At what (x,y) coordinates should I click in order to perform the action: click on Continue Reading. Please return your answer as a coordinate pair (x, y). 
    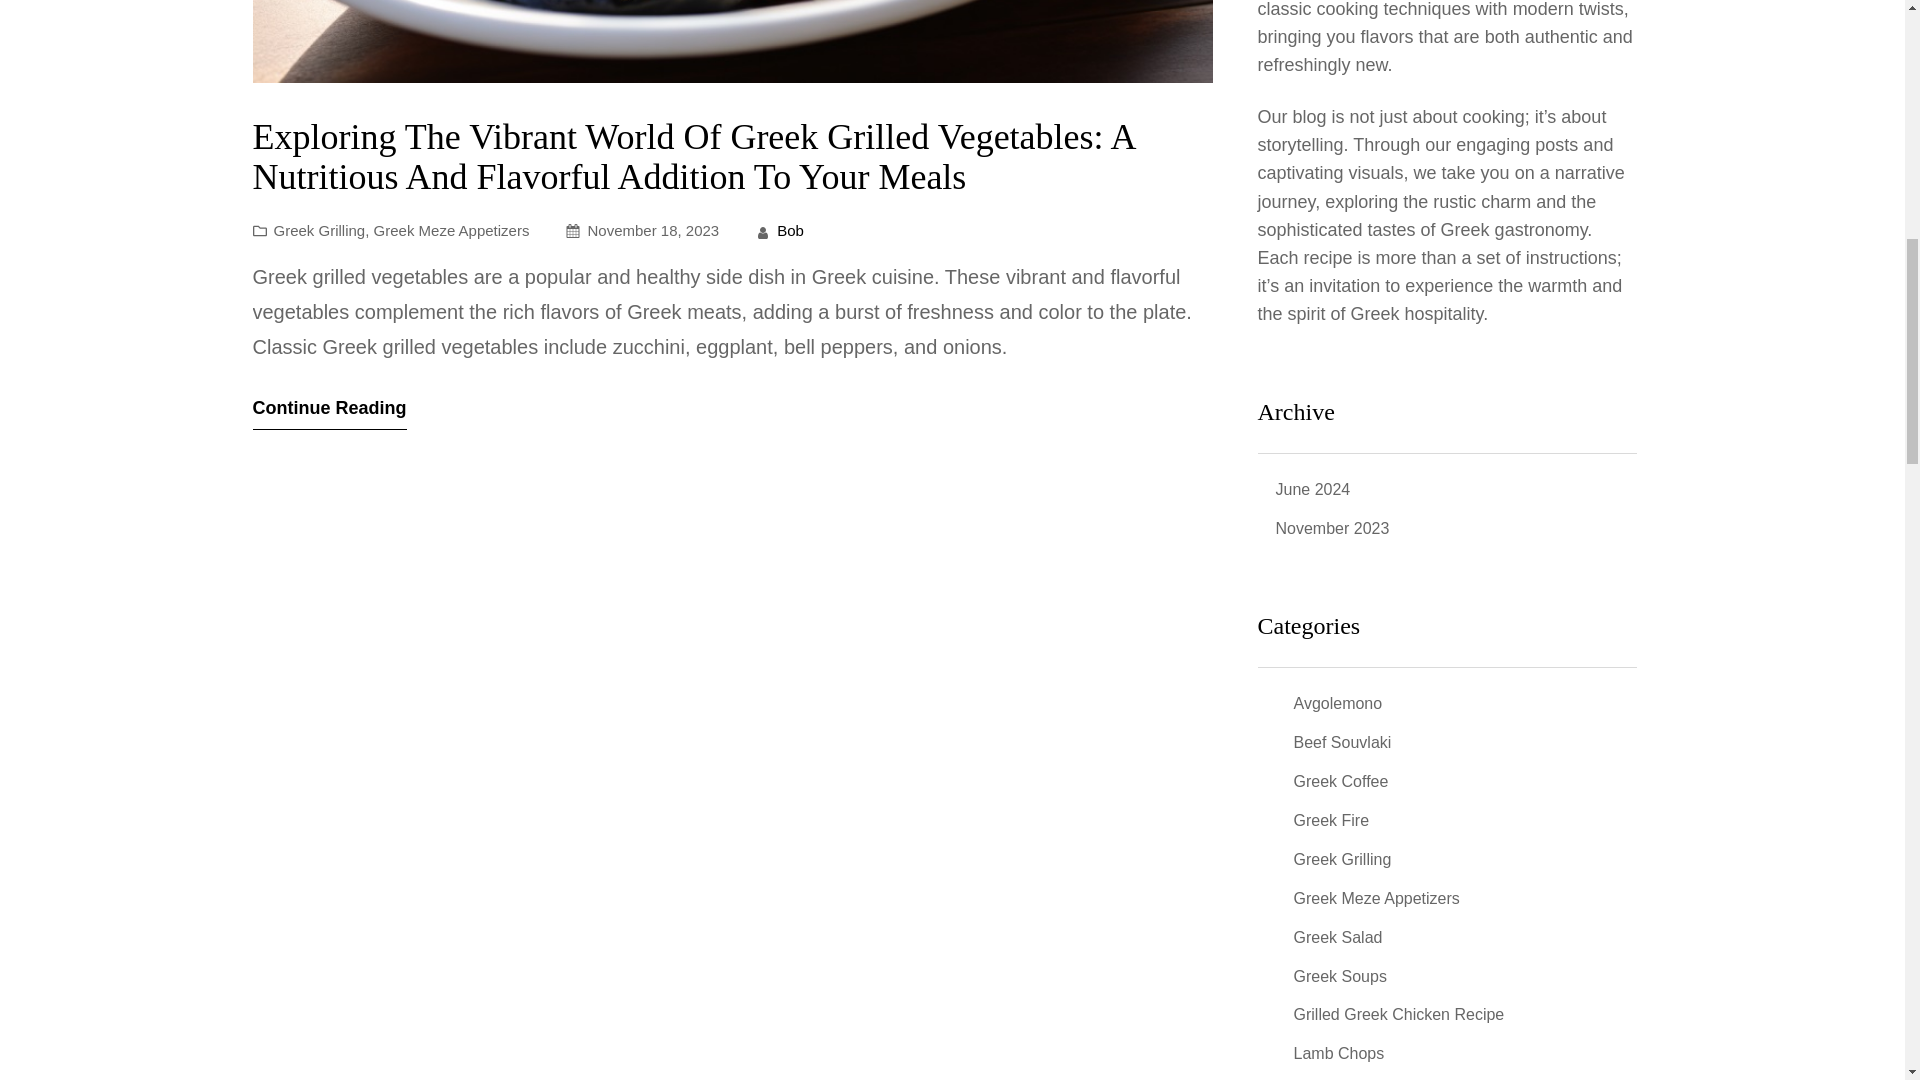
    Looking at the image, I should click on (328, 411).